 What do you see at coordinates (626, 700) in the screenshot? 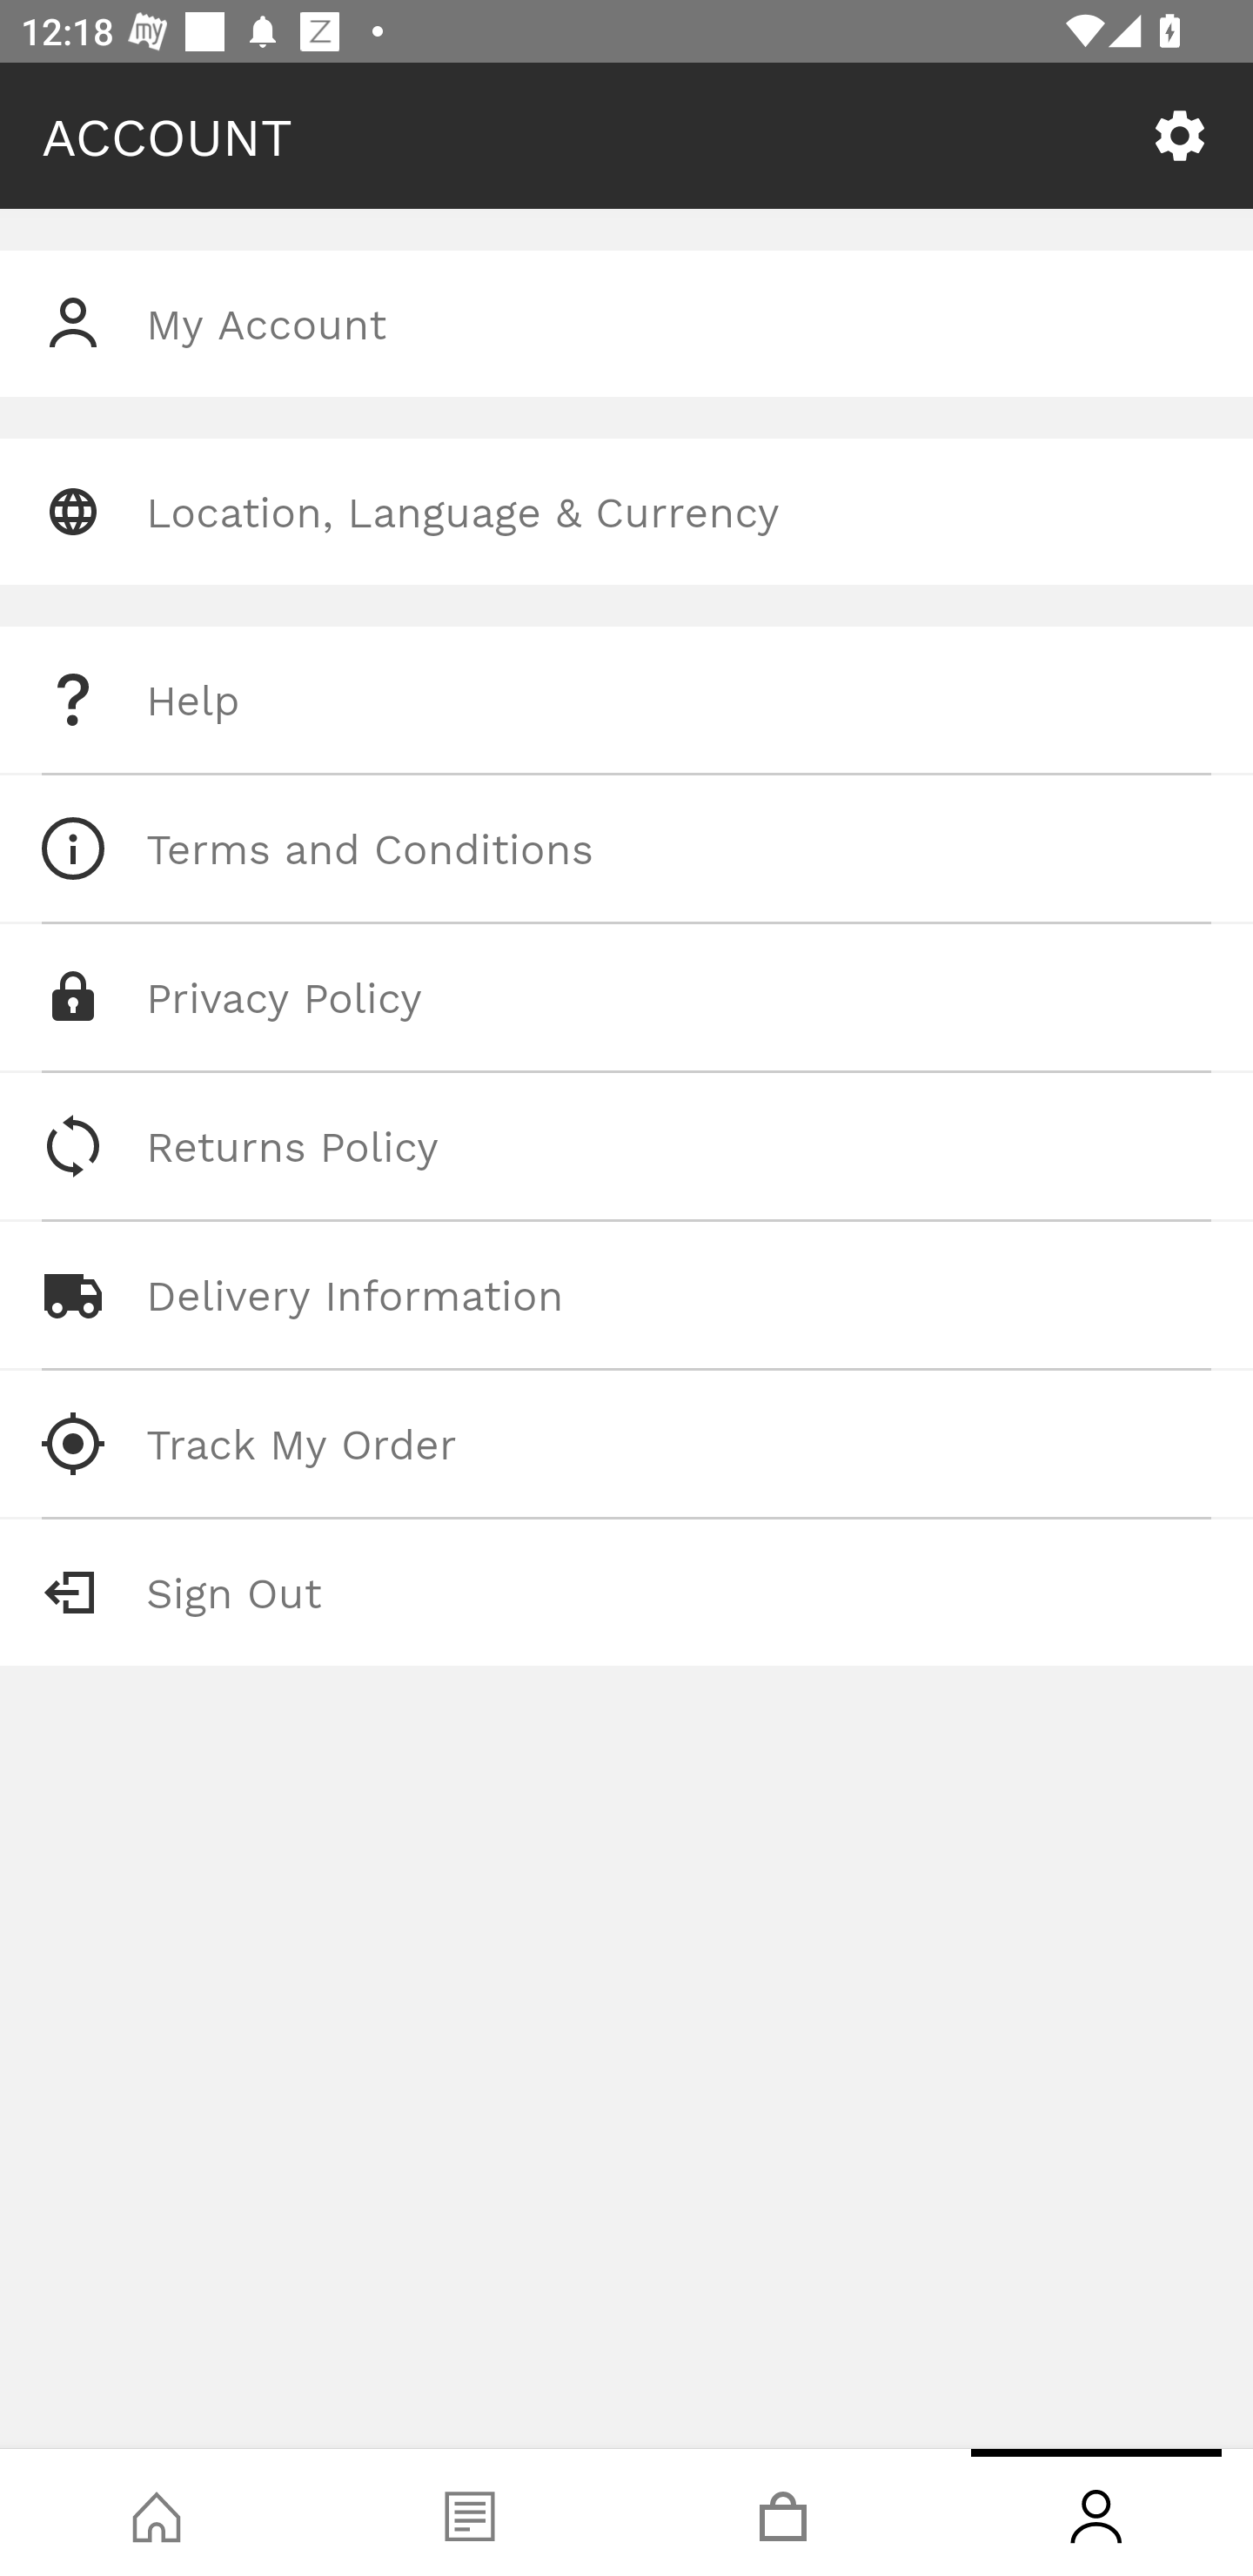
I see `Help` at bounding box center [626, 700].